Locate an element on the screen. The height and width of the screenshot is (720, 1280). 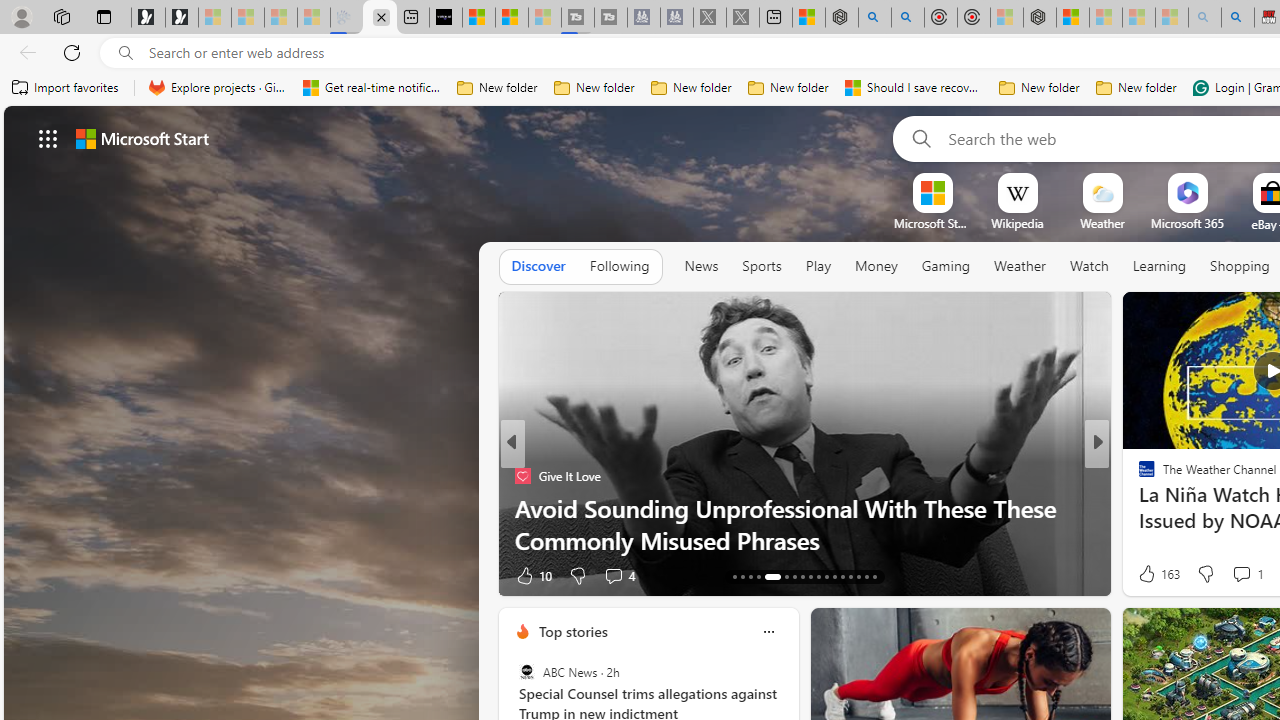
AutomationID: tab-15 is located at coordinates (750, 576).